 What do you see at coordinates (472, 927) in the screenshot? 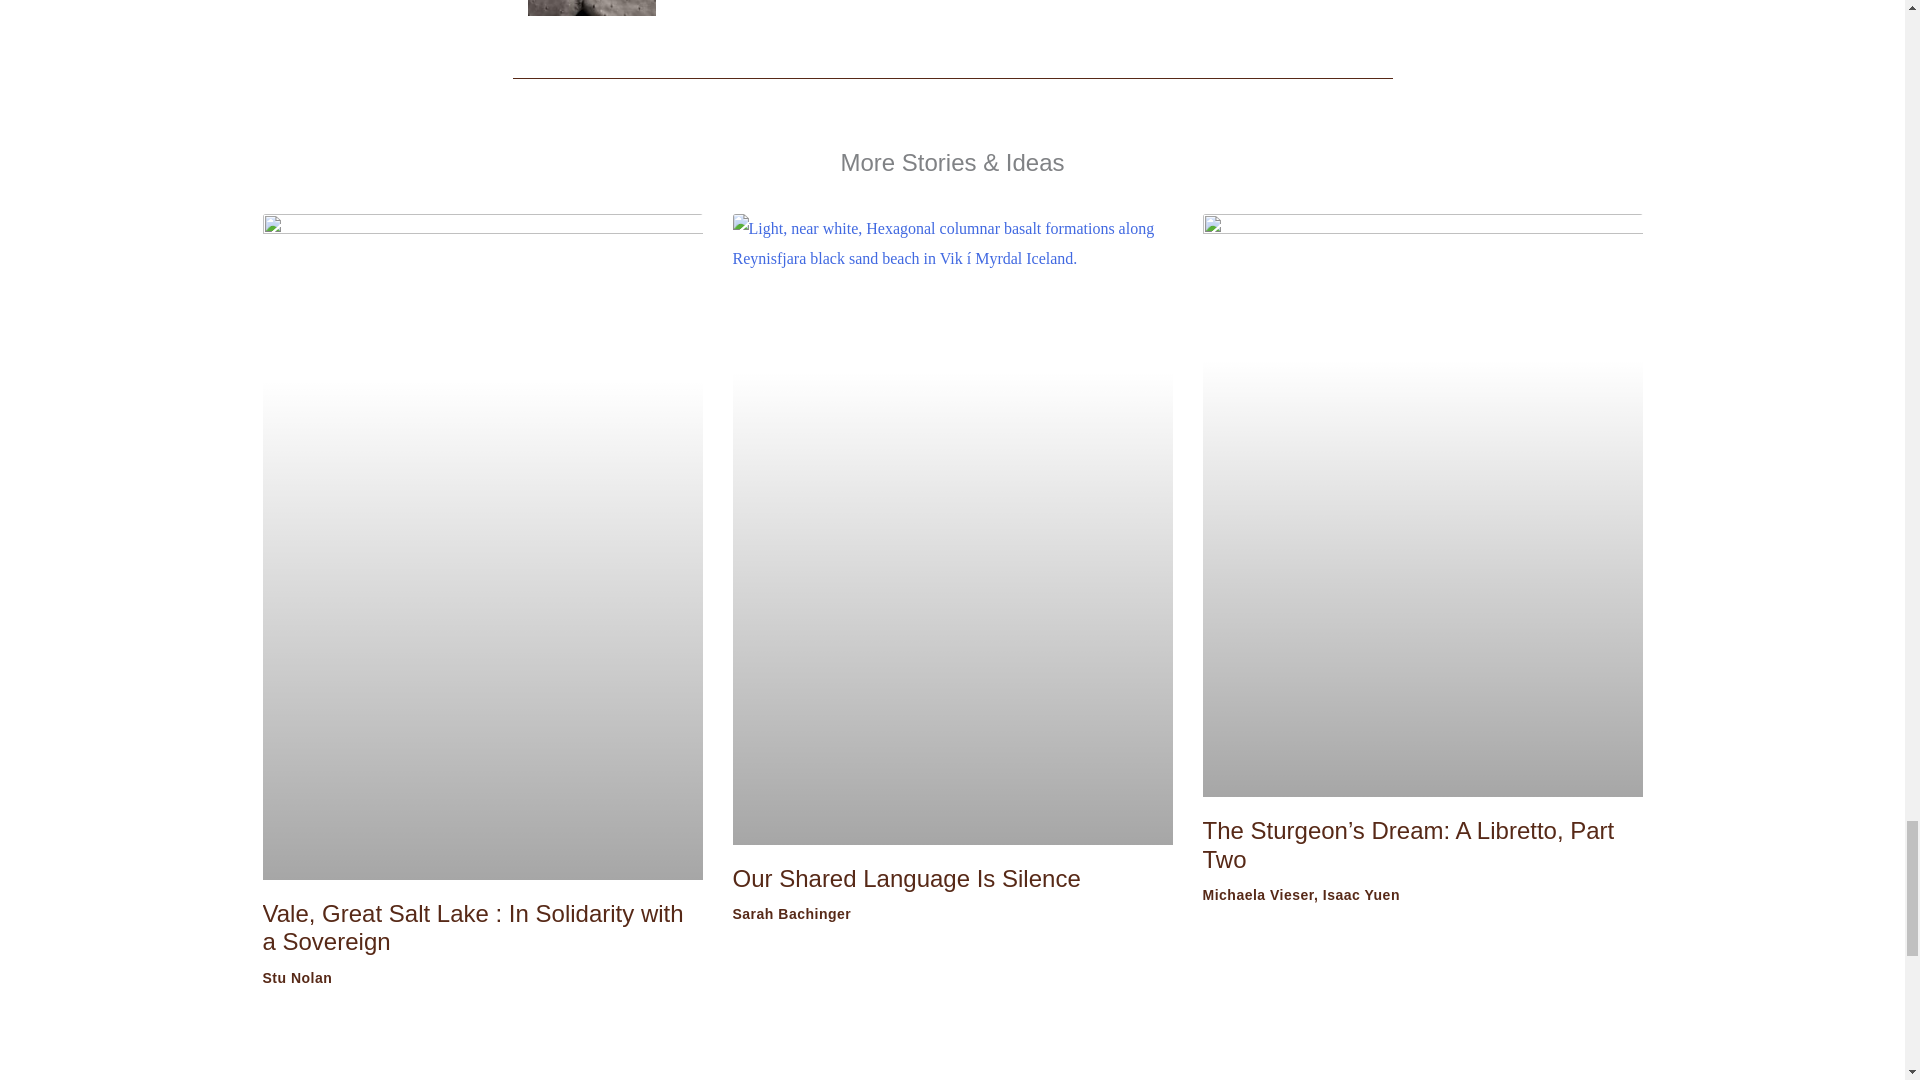
I see `Vale, Great Salt Lake : In Solidarity with a Sovereign` at bounding box center [472, 927].